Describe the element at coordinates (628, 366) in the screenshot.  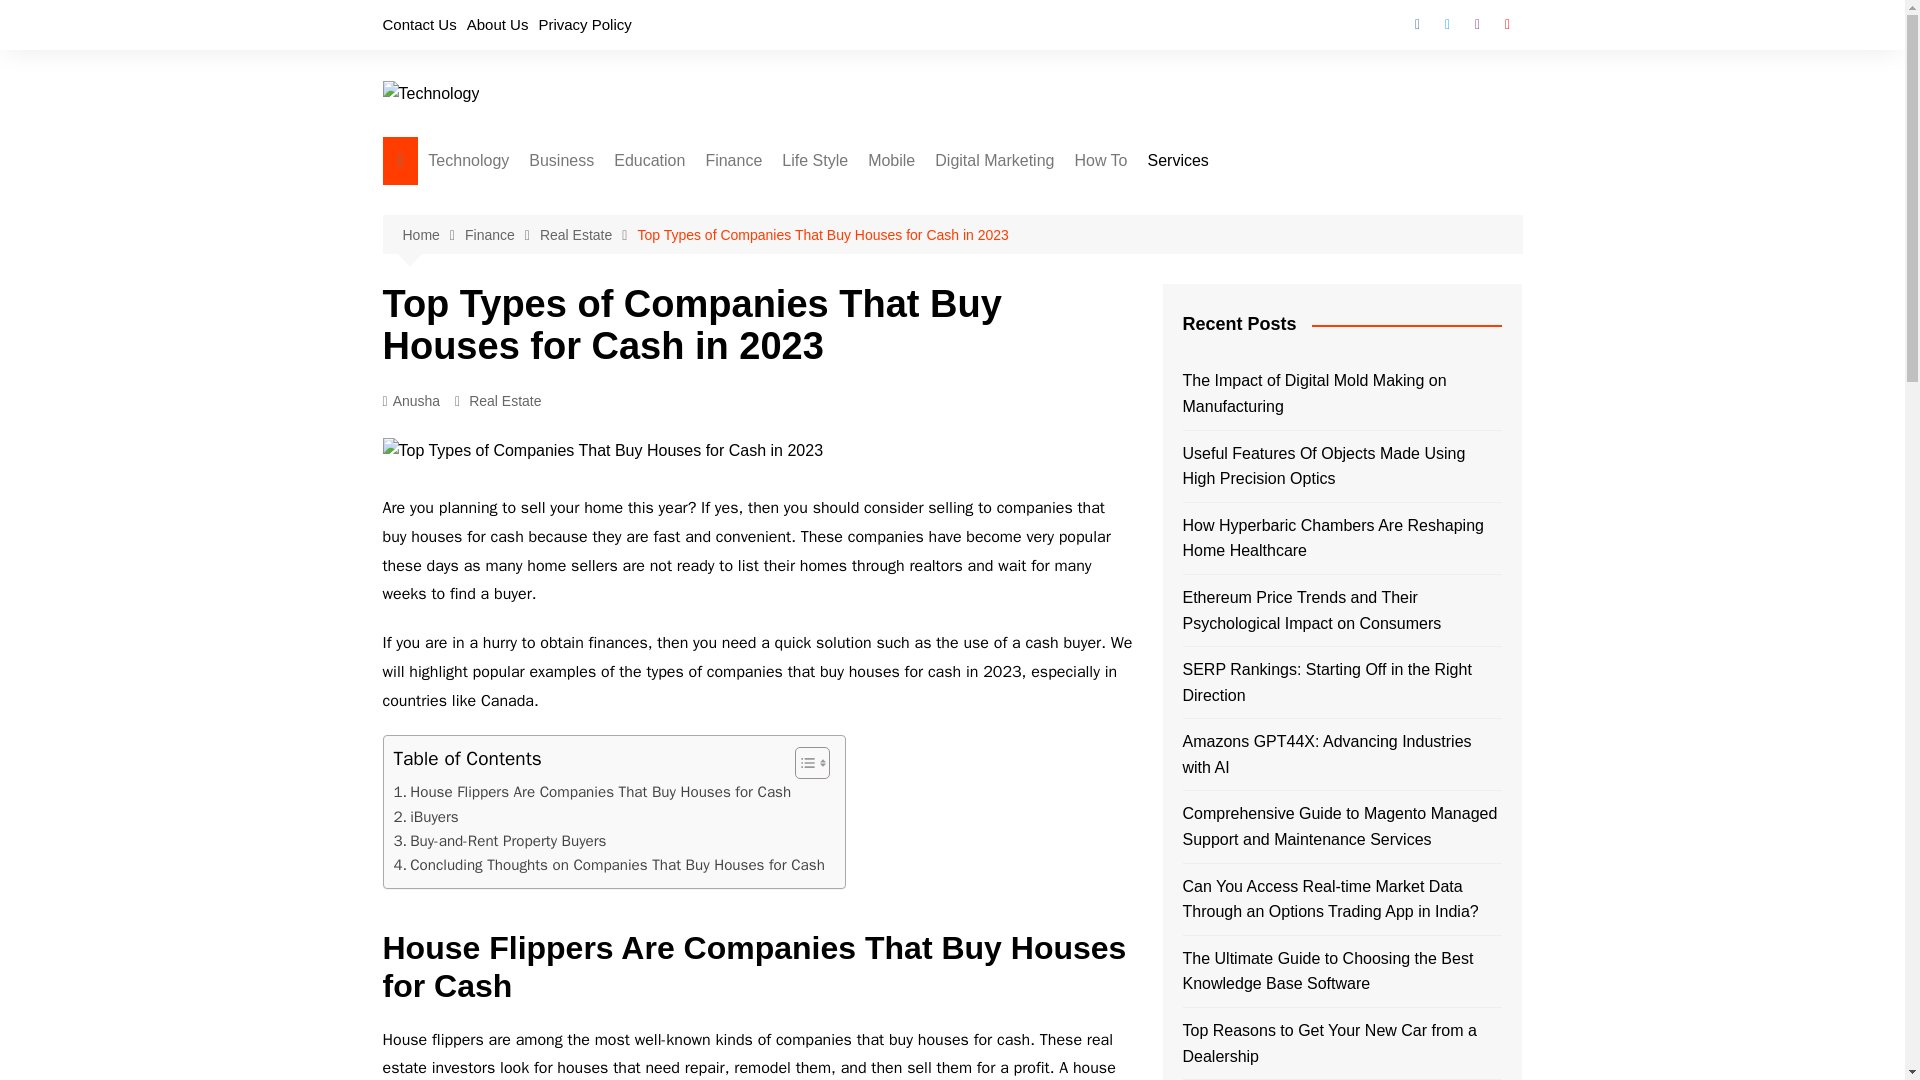
I see `Top Firms` at that location.